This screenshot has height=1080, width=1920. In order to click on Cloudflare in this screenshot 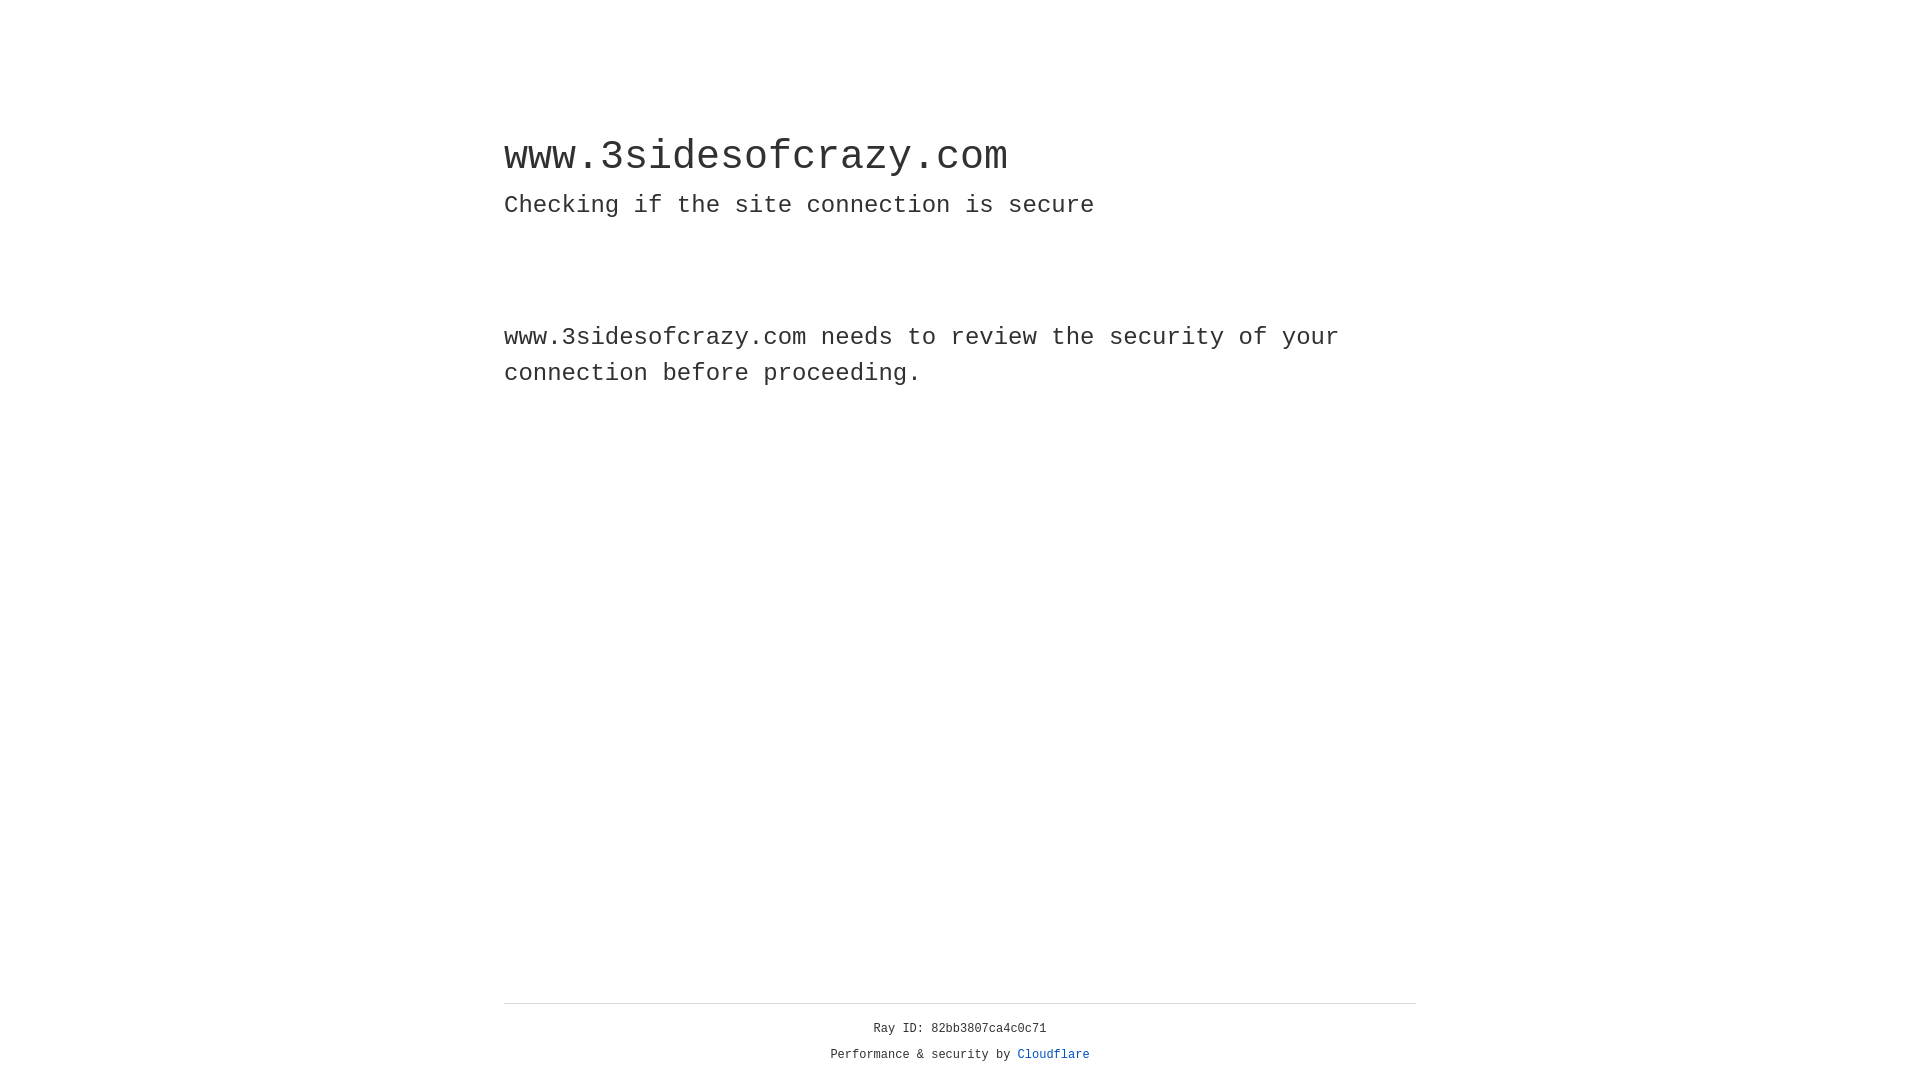, I will do `click(1054, 1055)`.